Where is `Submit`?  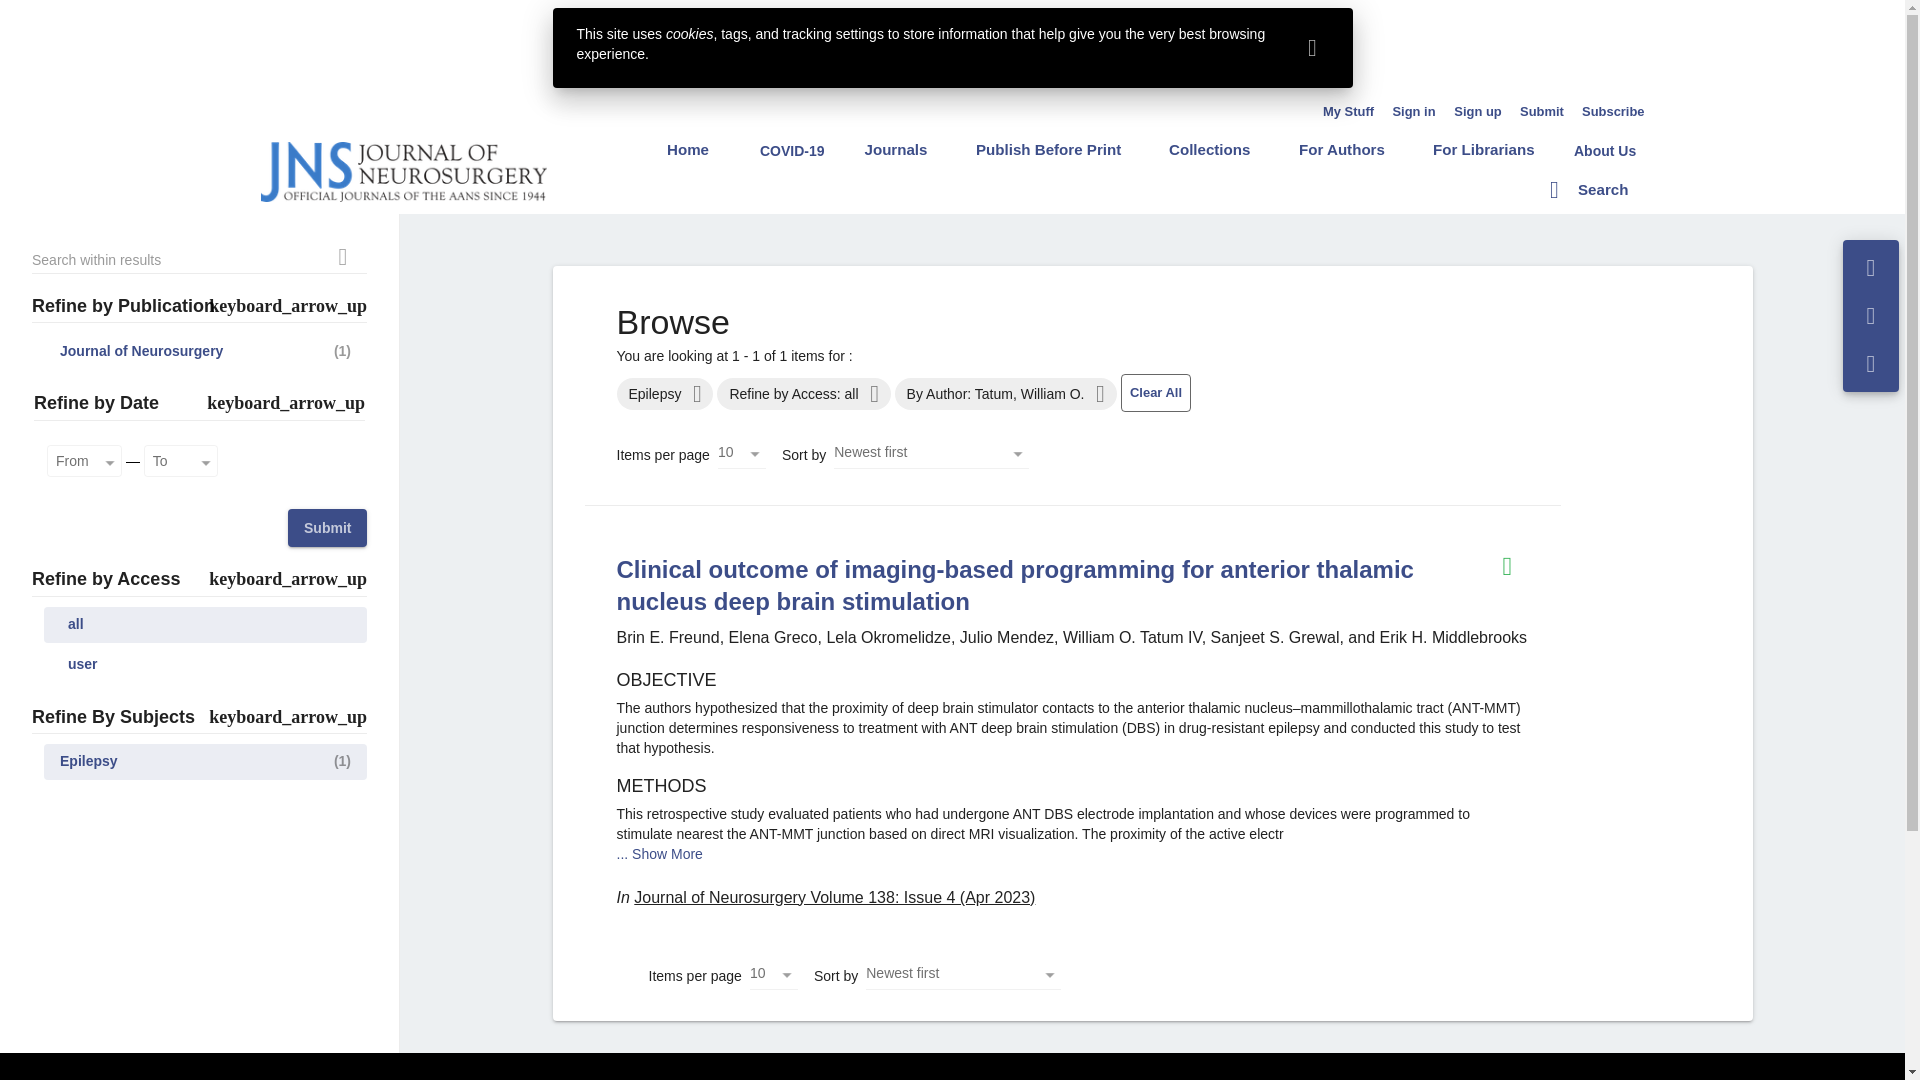
Submit is located at coordinates (1542, 111).